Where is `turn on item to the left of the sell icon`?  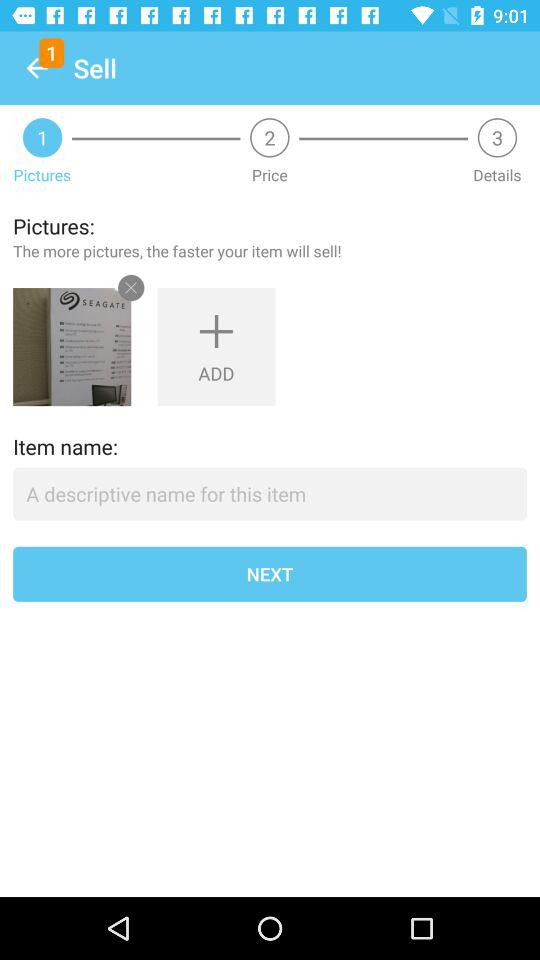 turn on item to the left of the sell icon is located at coordinates (36, 68).